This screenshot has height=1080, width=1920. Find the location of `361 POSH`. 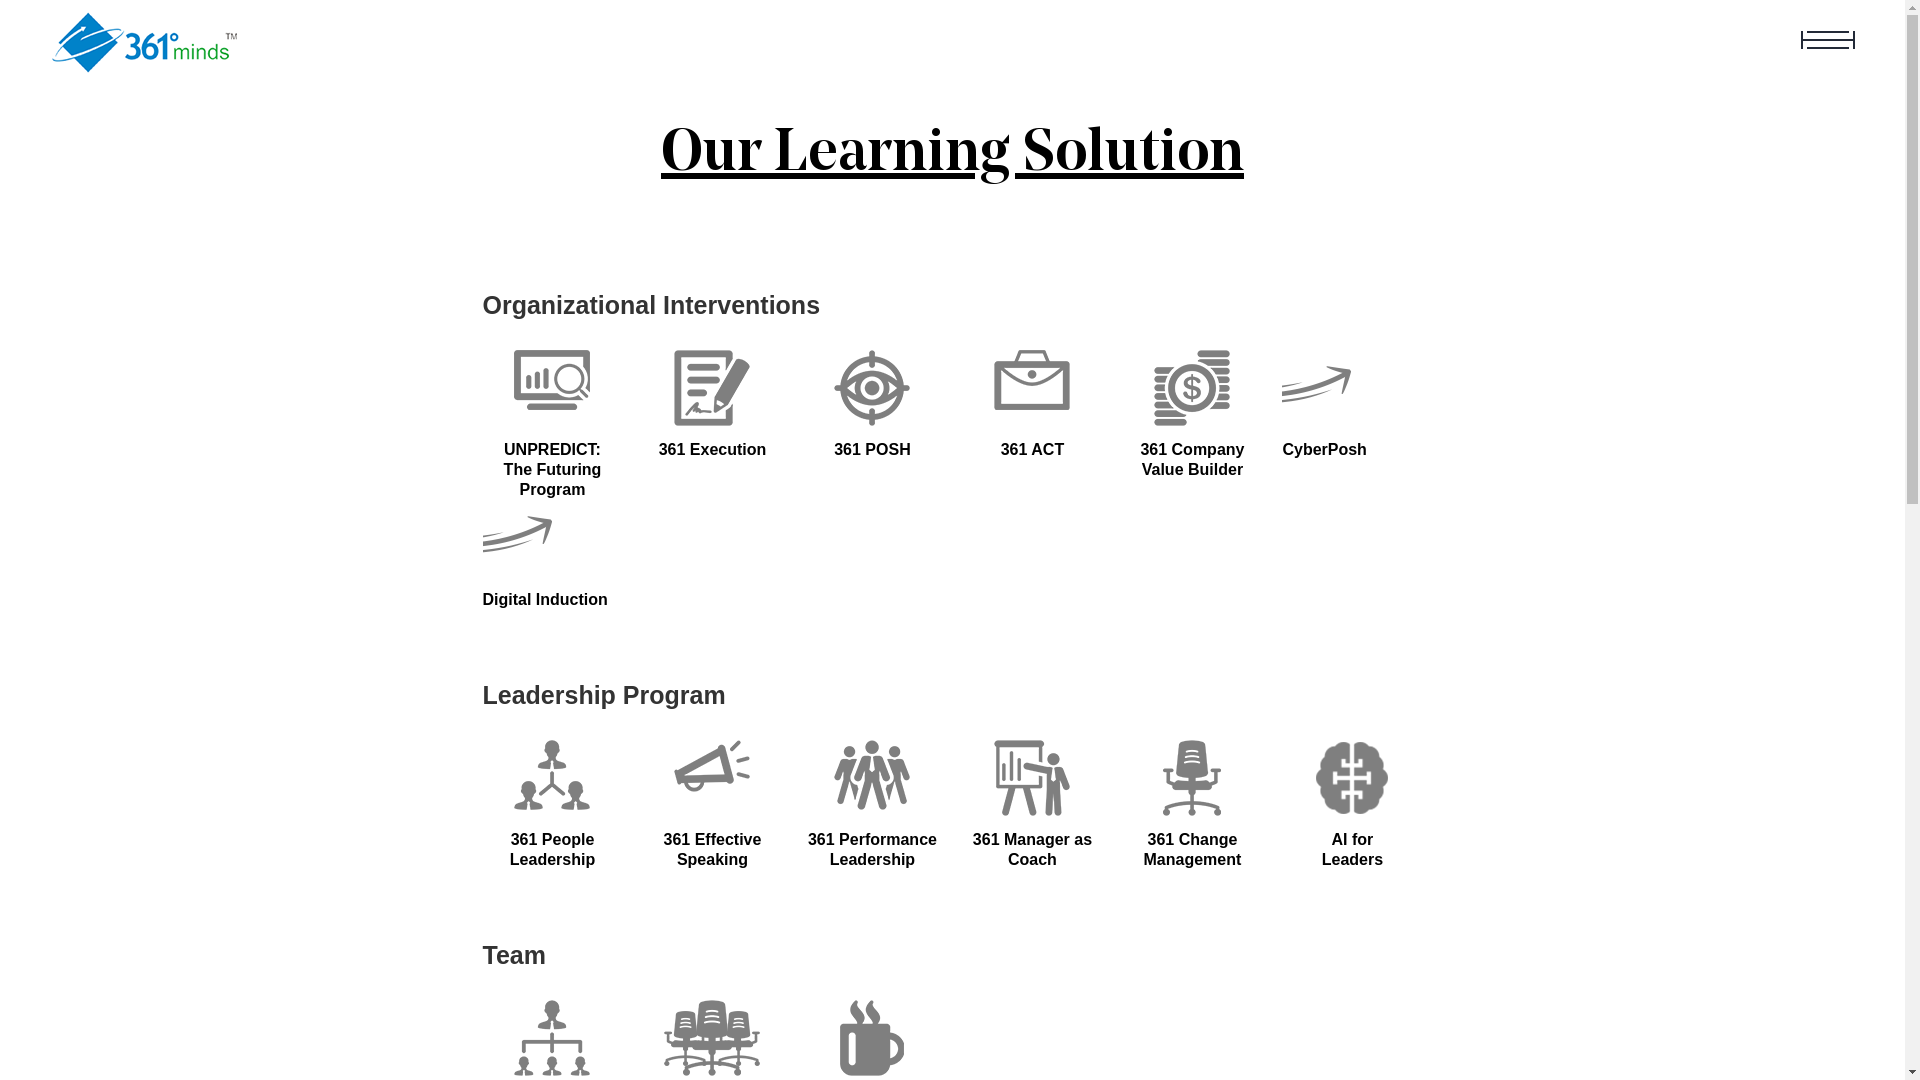

361 POSH is located at coordinates (872, 450).